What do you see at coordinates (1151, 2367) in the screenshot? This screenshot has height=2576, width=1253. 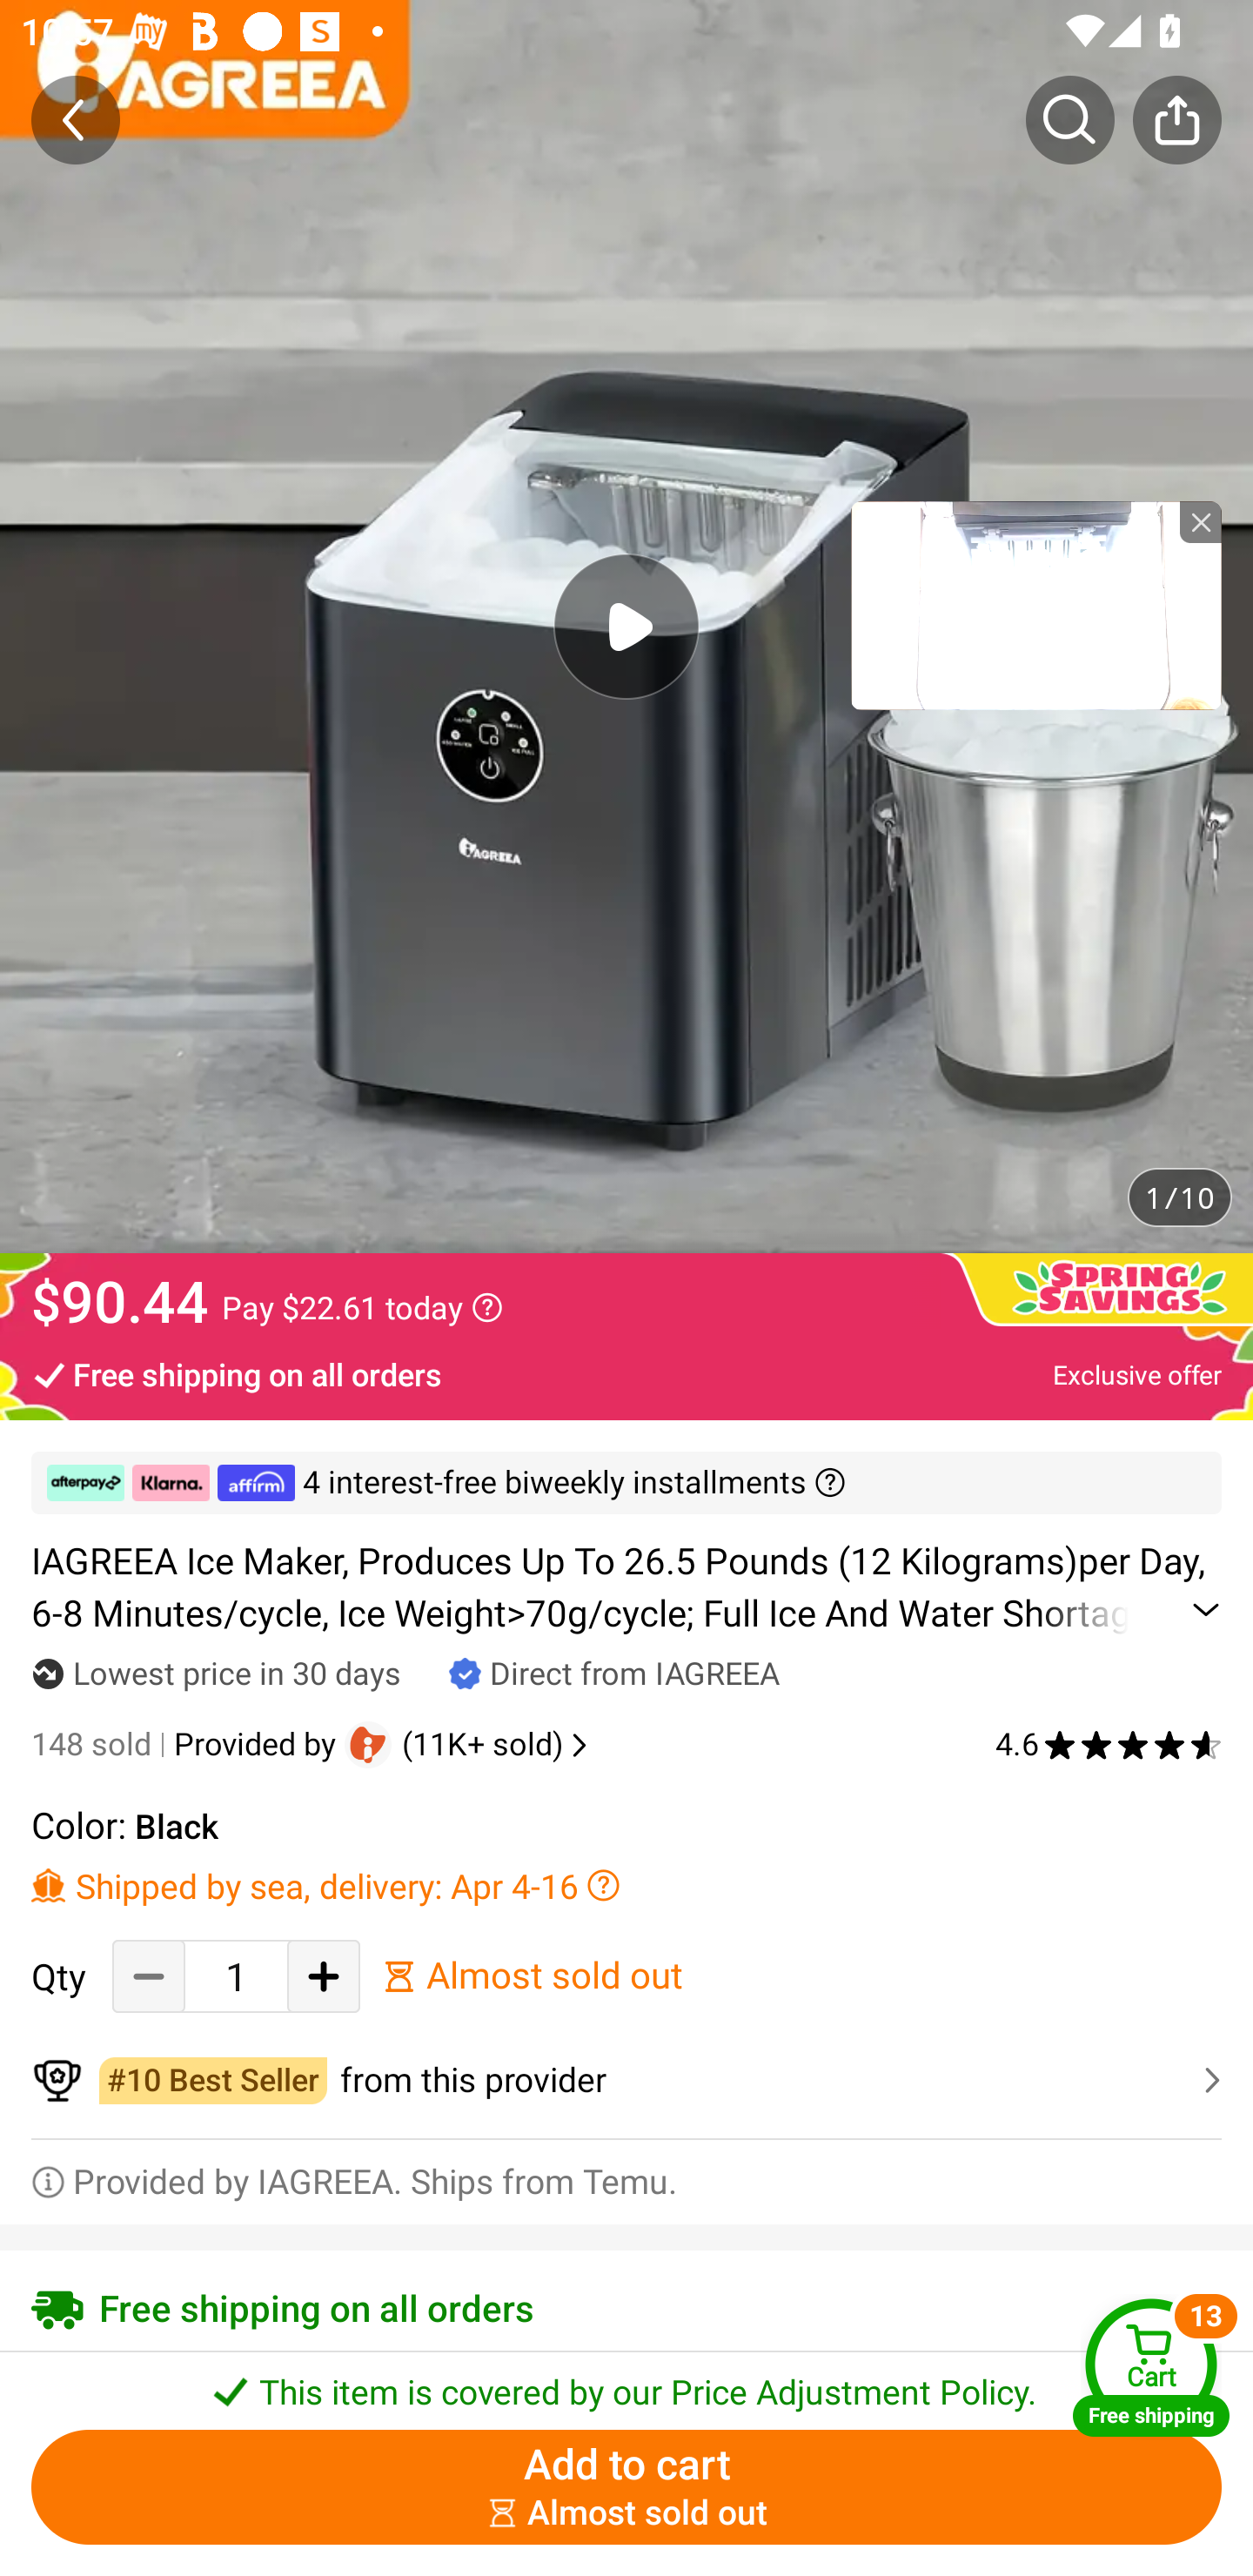 I see `Cart Free shipping Cart` at bounding box center [1151, 2367].